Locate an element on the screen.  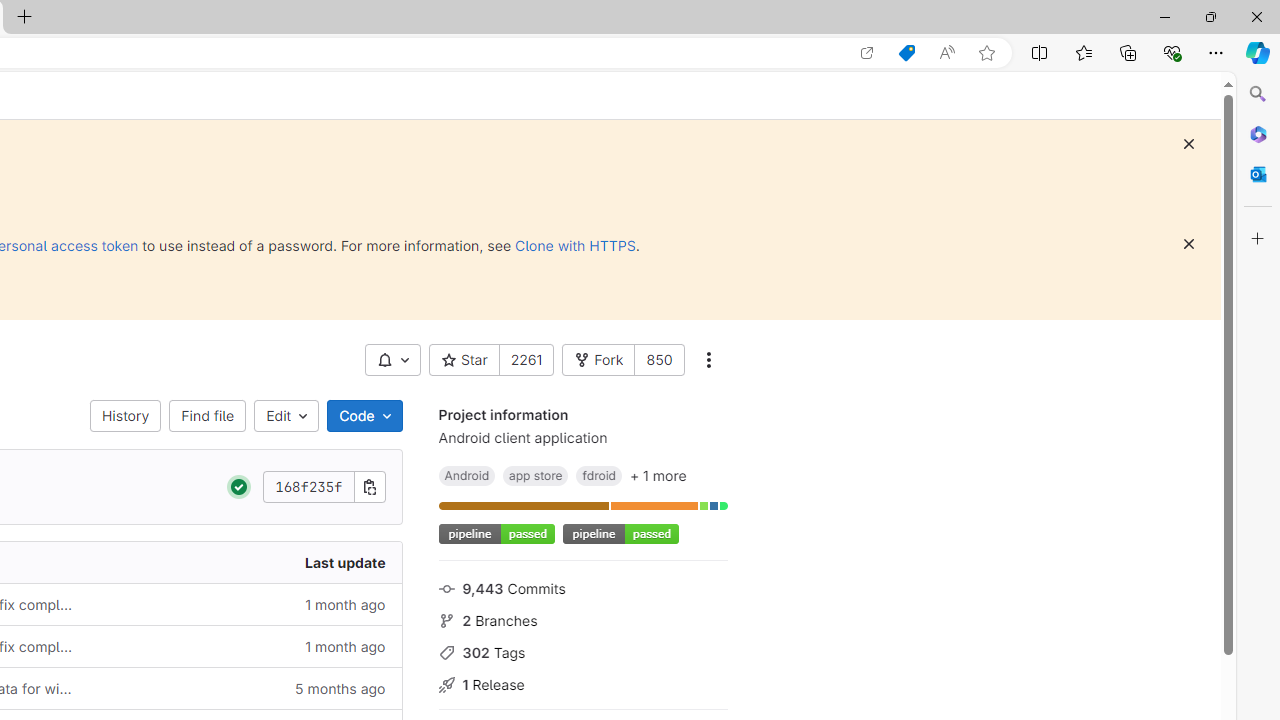
Code is located at coordinates (364, 416).